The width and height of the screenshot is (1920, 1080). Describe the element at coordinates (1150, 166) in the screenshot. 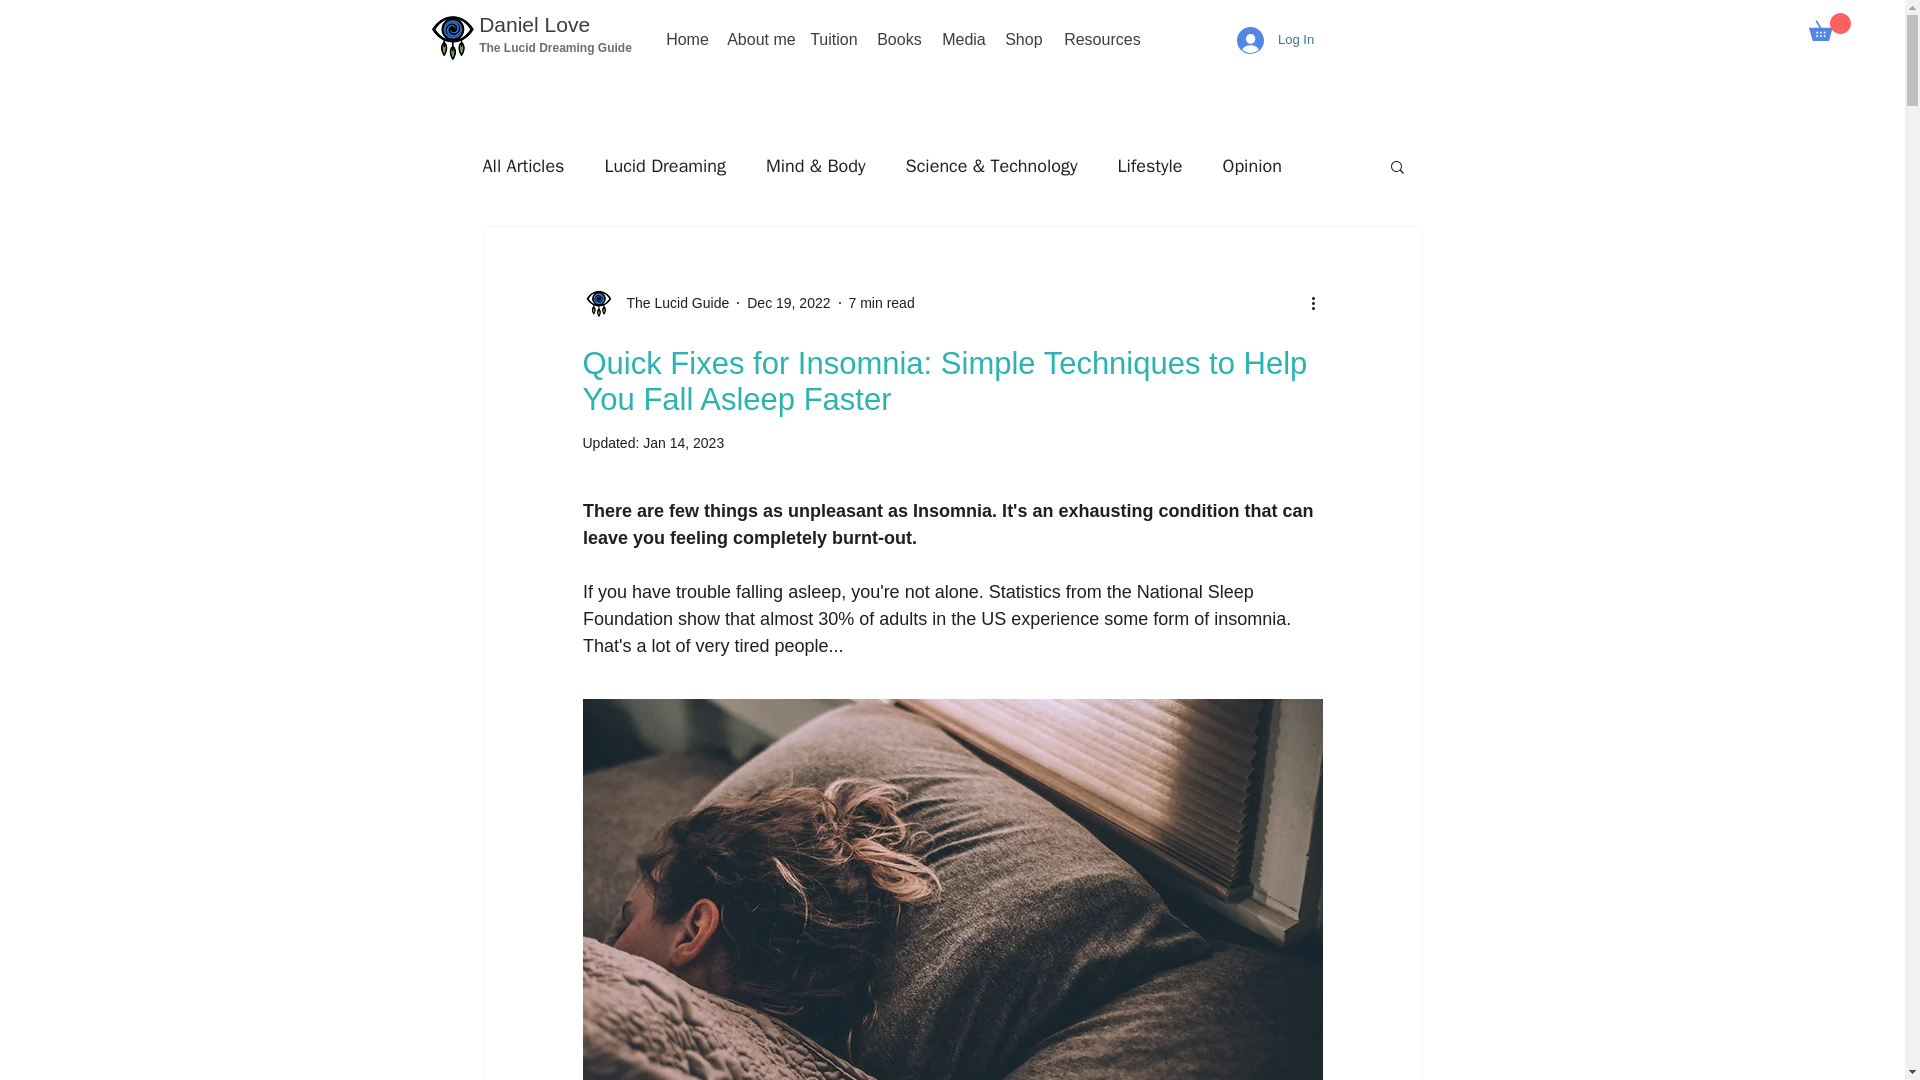

I see `Lifestyle` at that location.